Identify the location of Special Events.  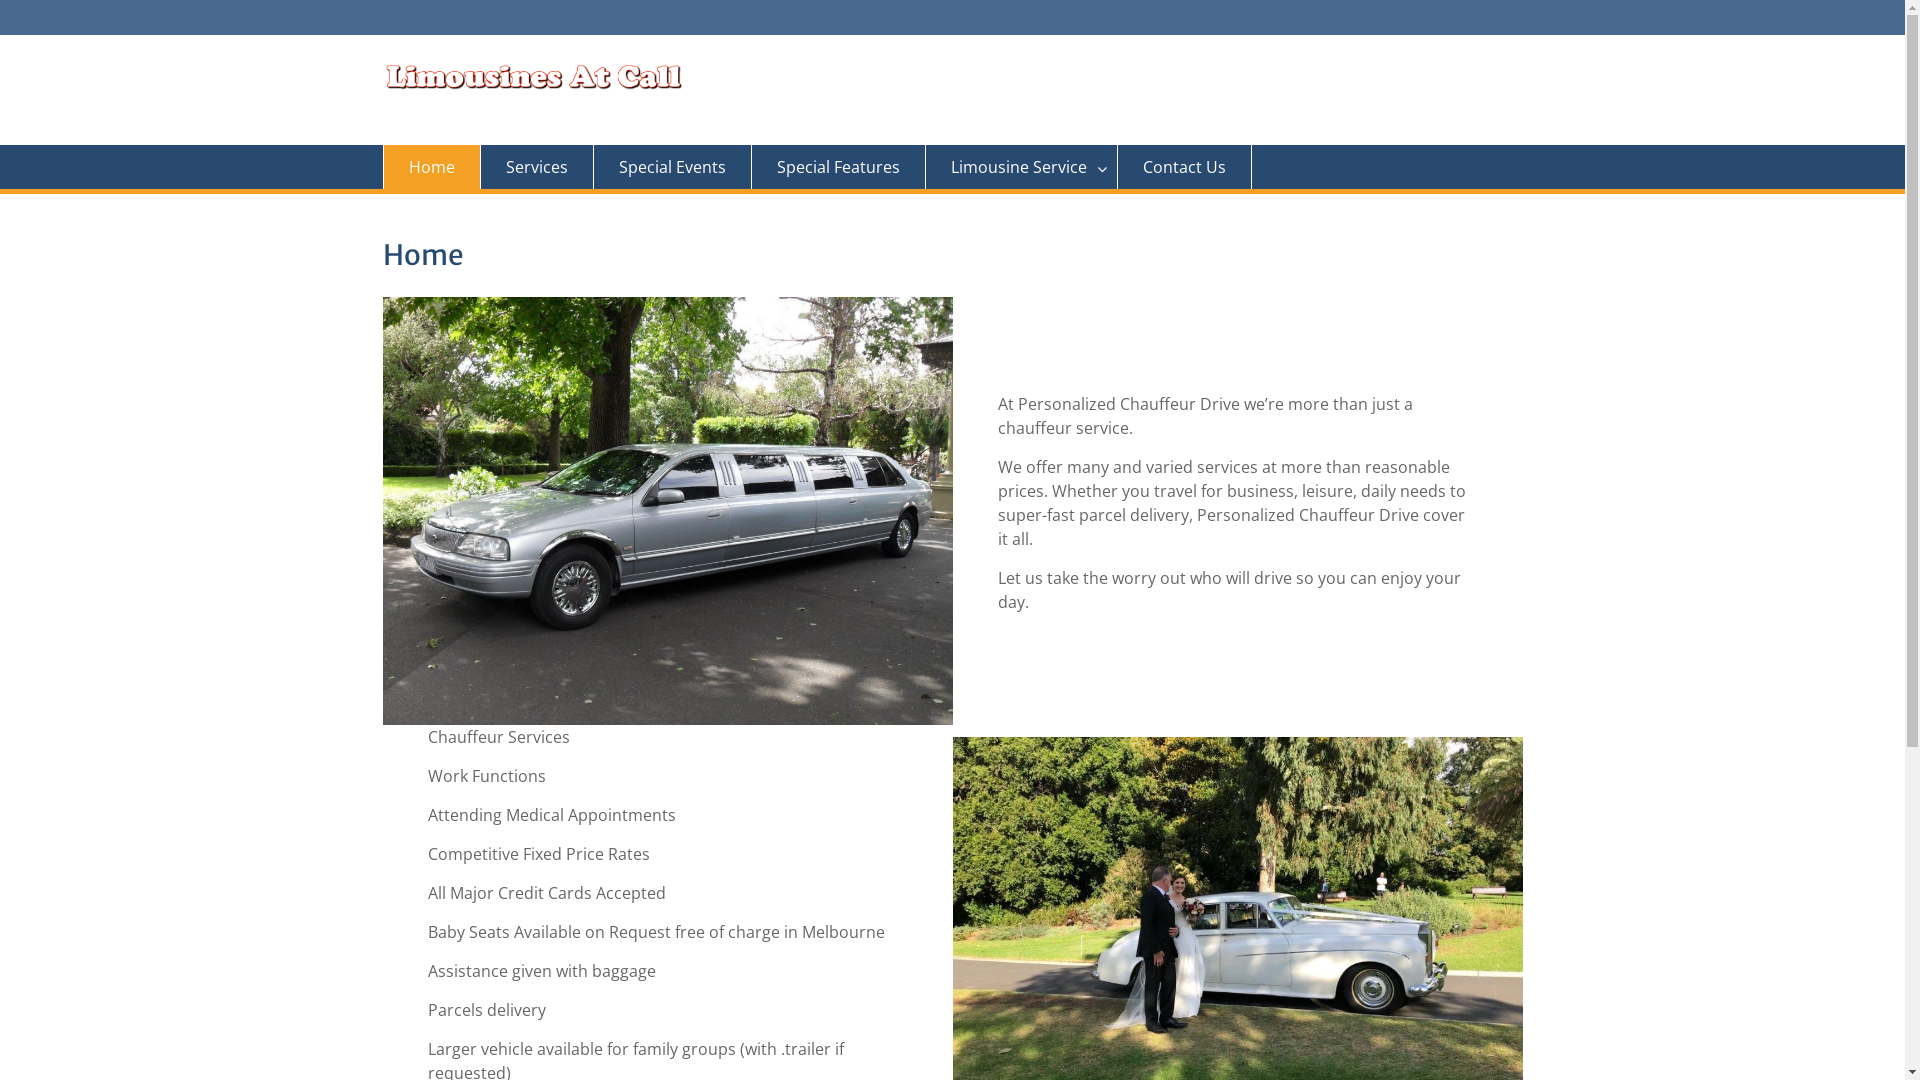
(673, 167).